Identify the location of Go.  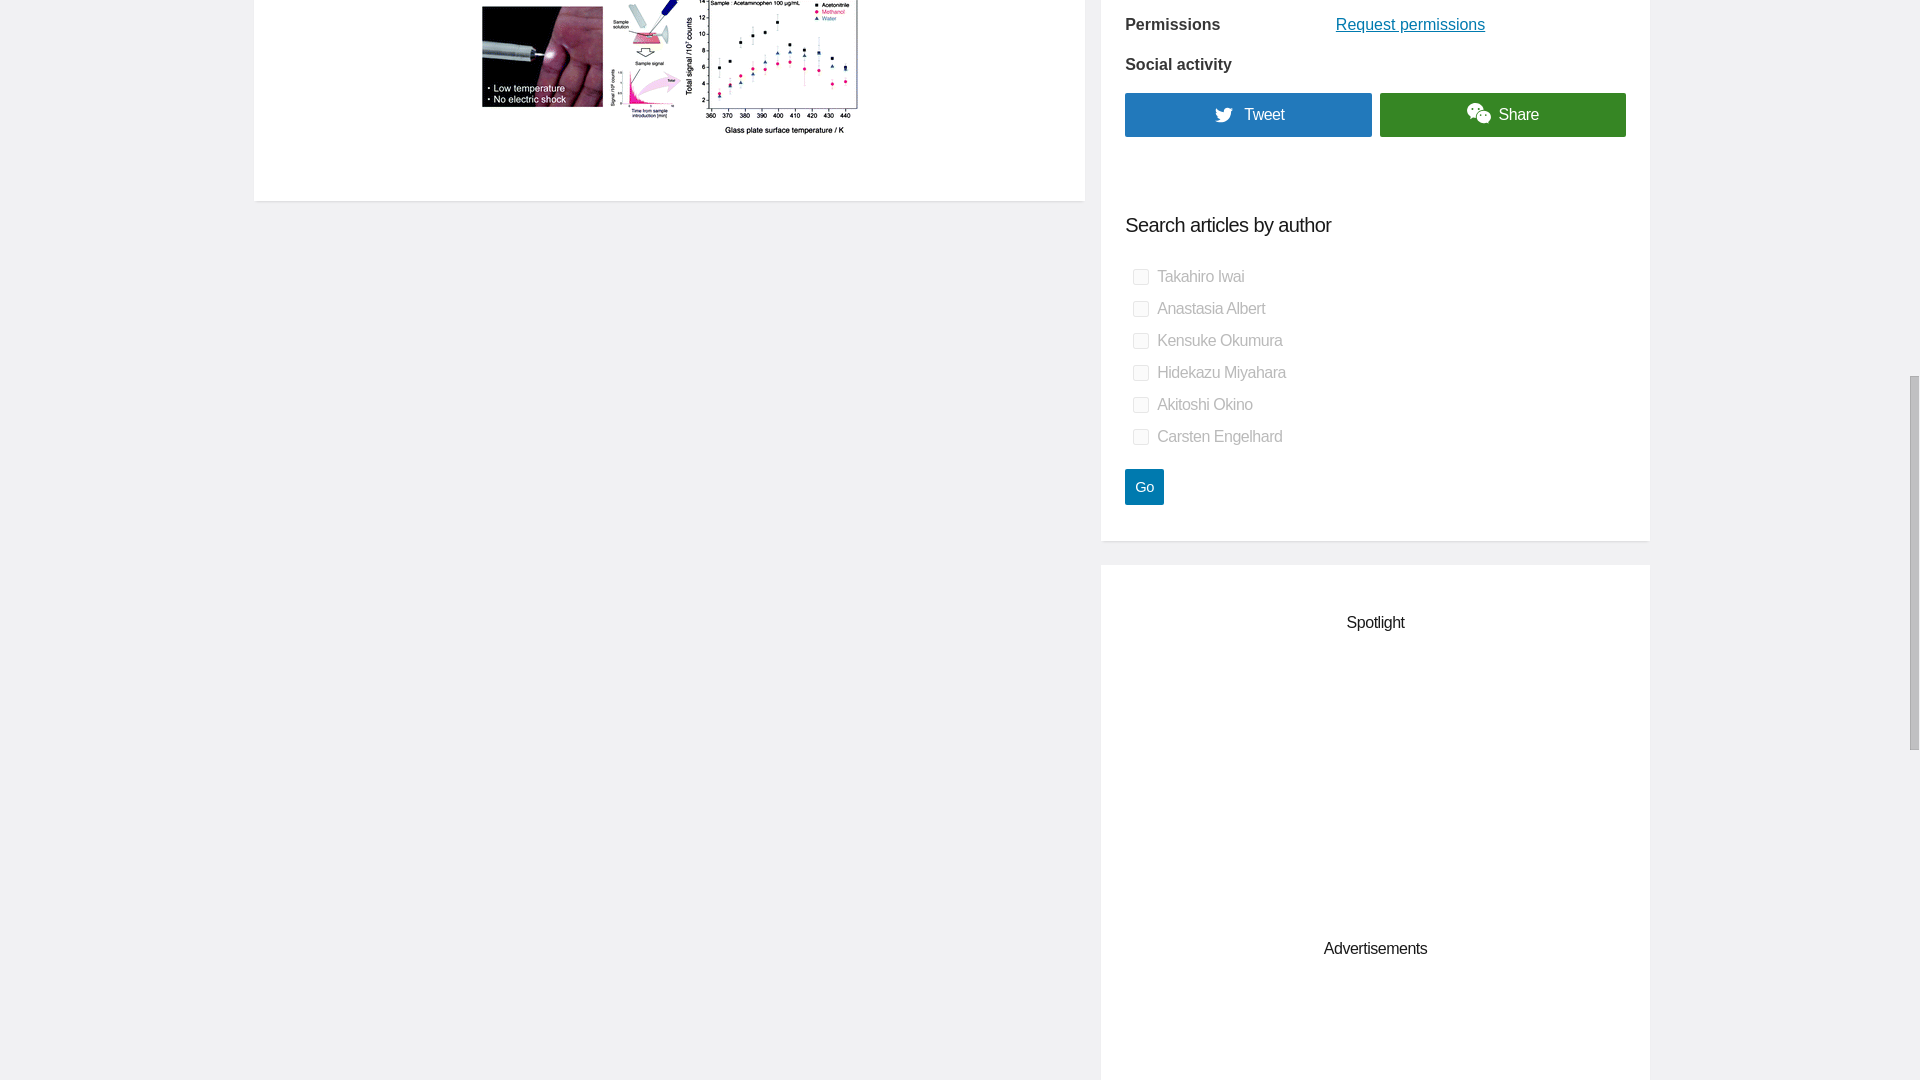
(1144, 486).